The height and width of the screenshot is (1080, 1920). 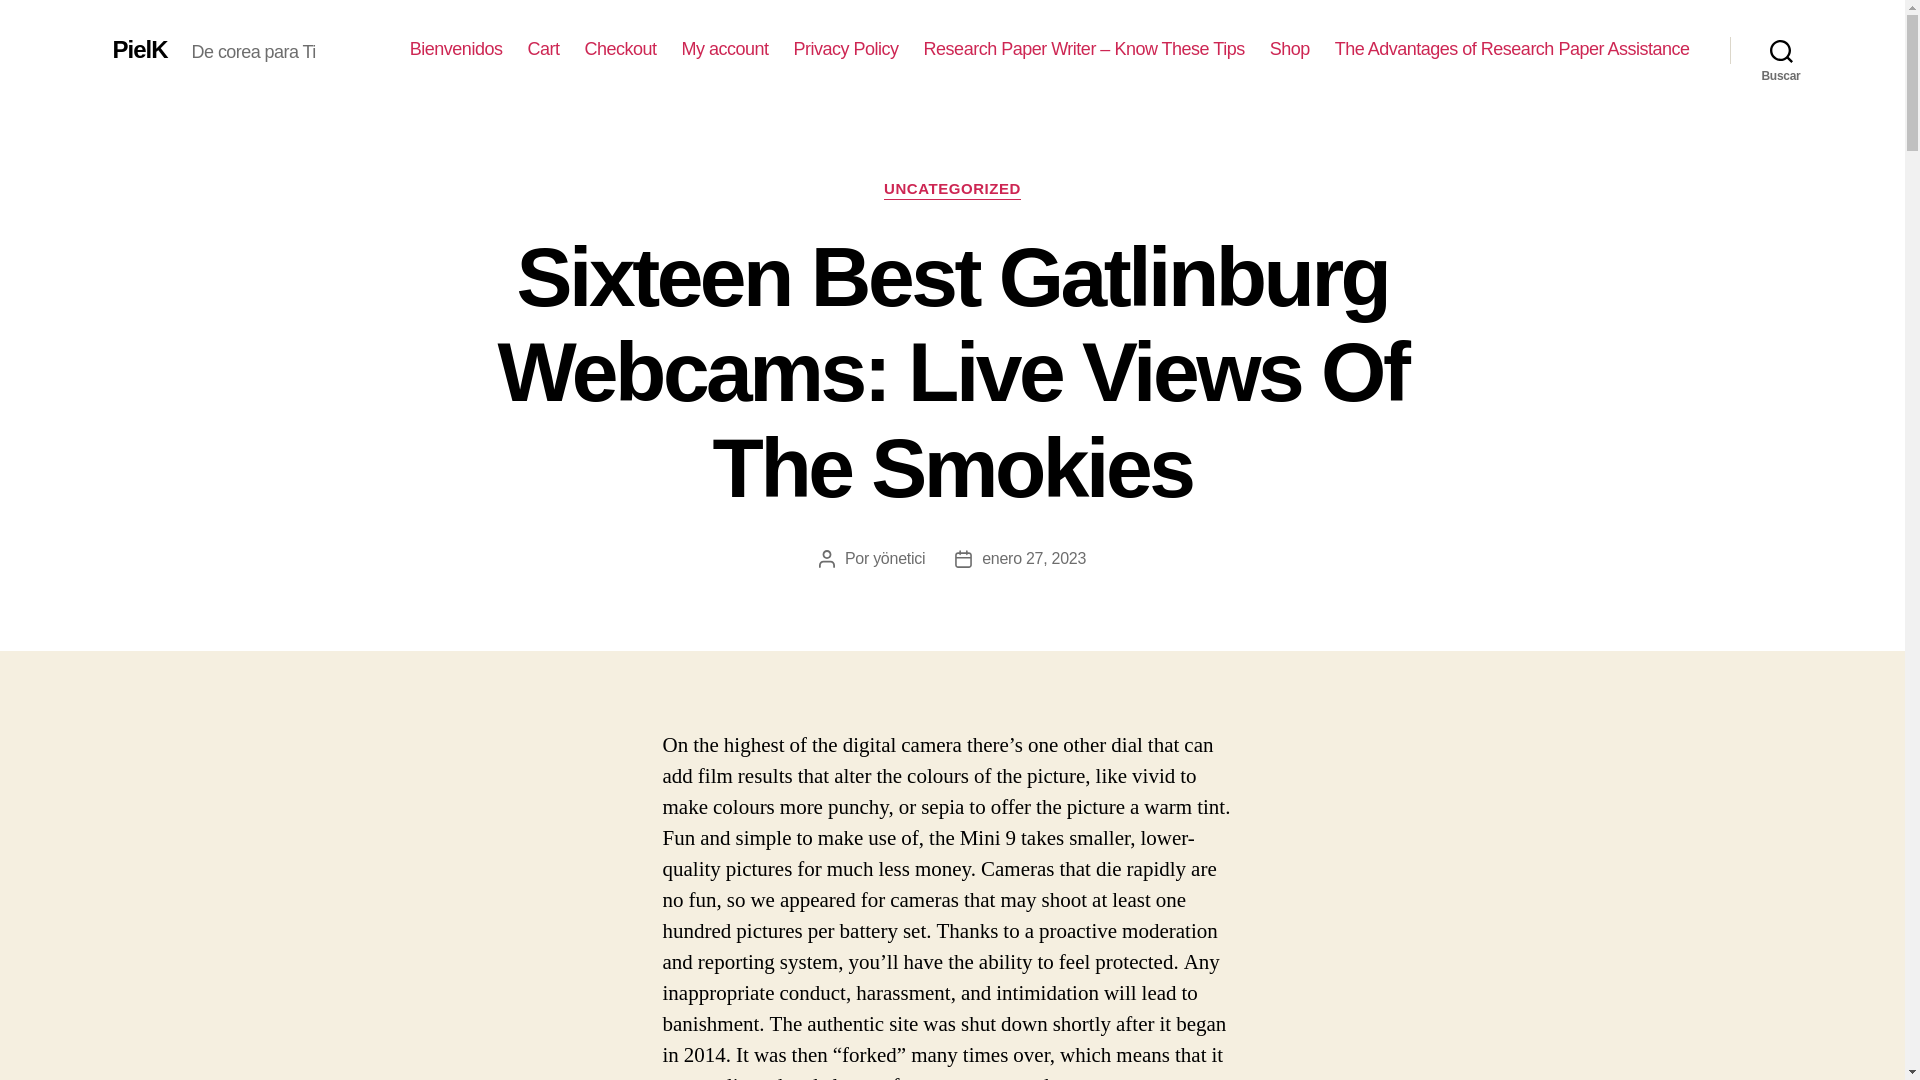 What do you see at coordinates (1512, 49) in the screenshot?
I see `The Advantages of Research Paper Assistance` at bounding box center [1512, 49].